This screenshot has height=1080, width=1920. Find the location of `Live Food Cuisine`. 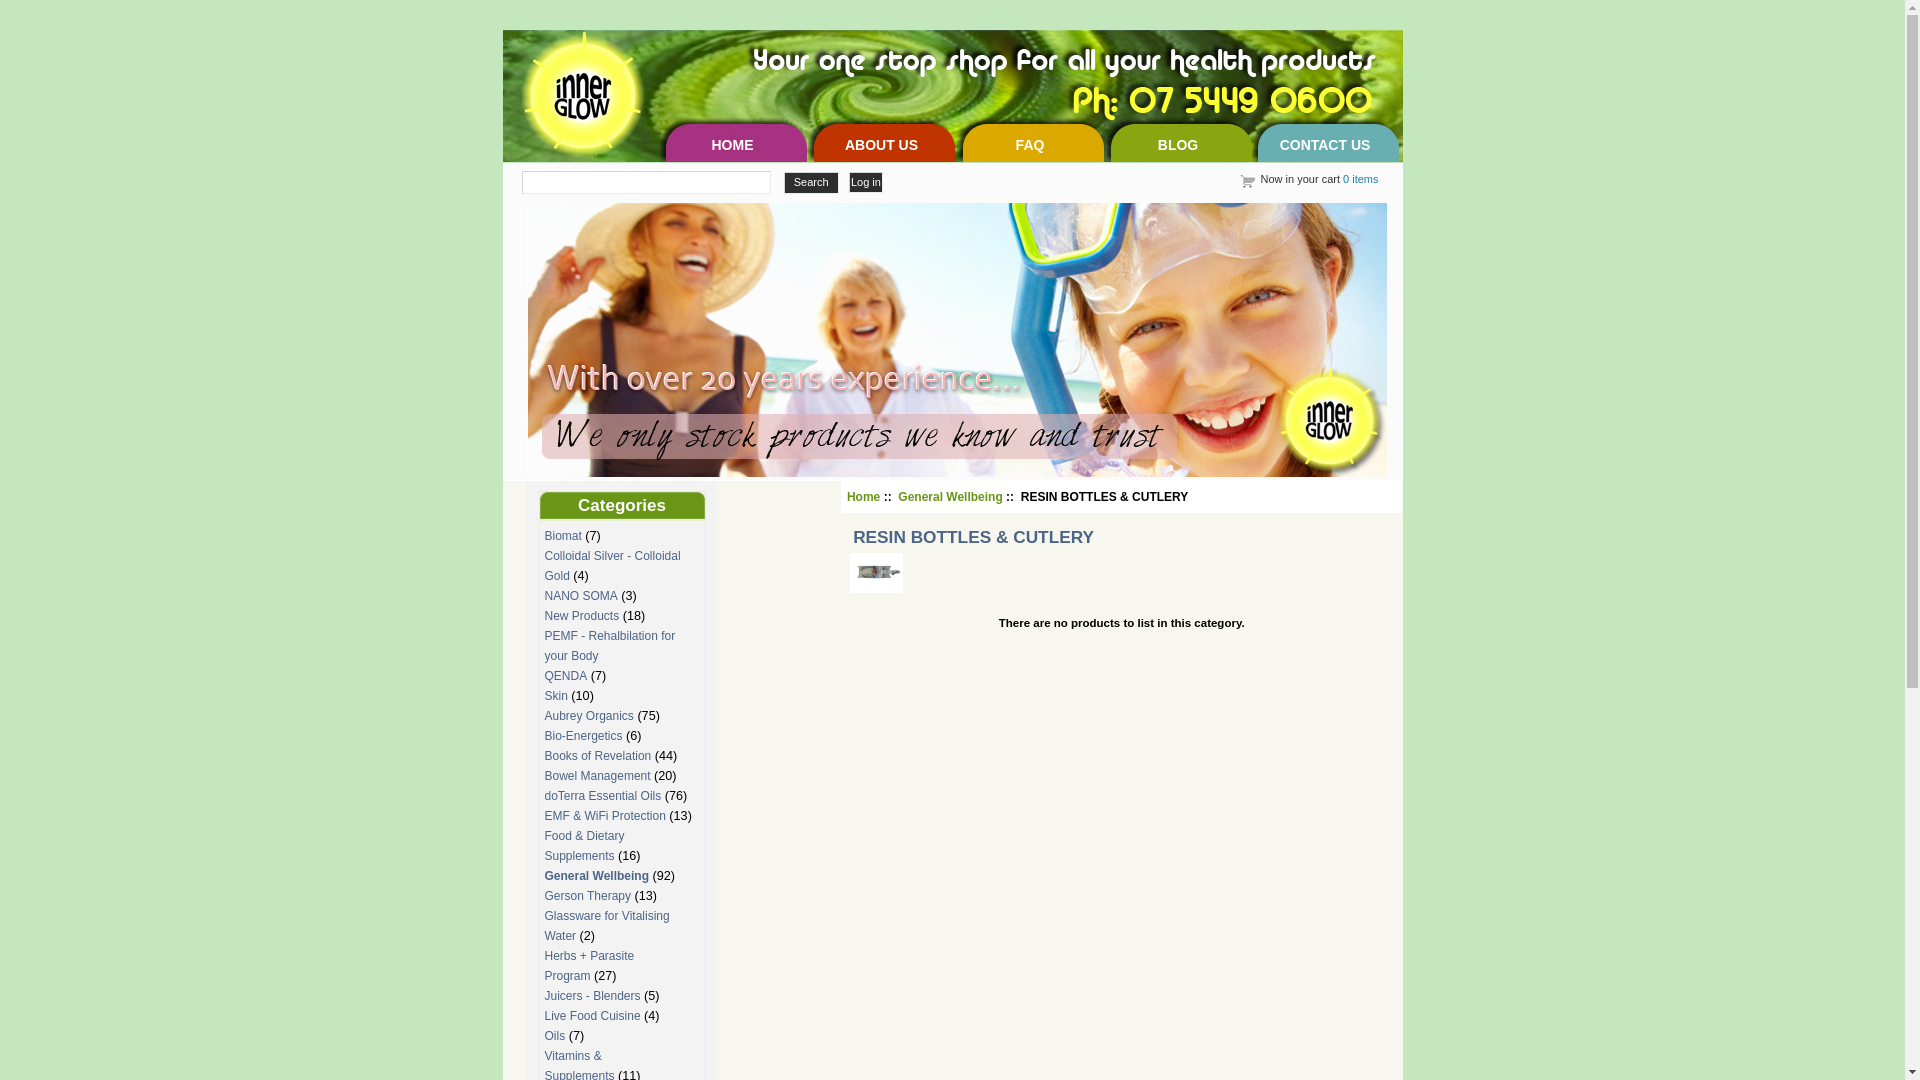

Live Food Cuisine is located at coordinates (592, 1016).